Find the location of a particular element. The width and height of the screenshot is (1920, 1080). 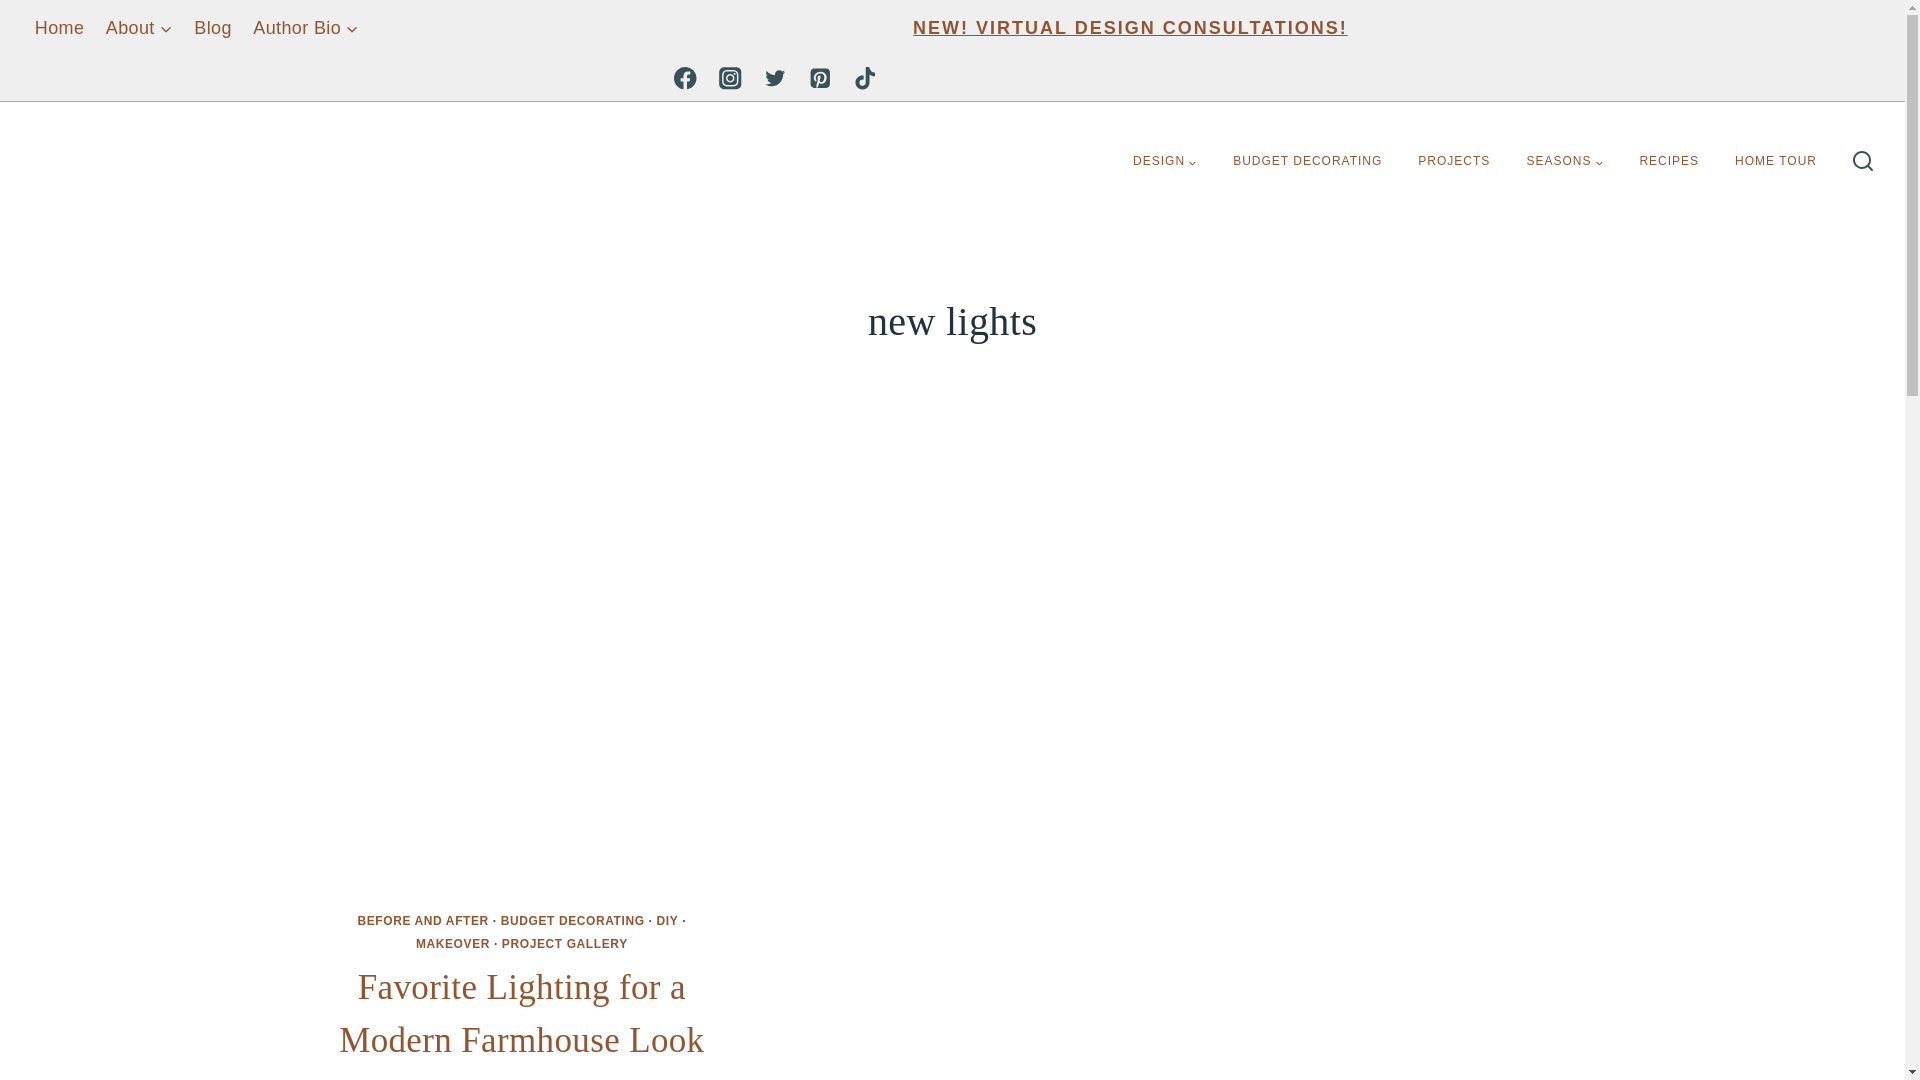

DESIGN is located at coordinates (1165, 161).